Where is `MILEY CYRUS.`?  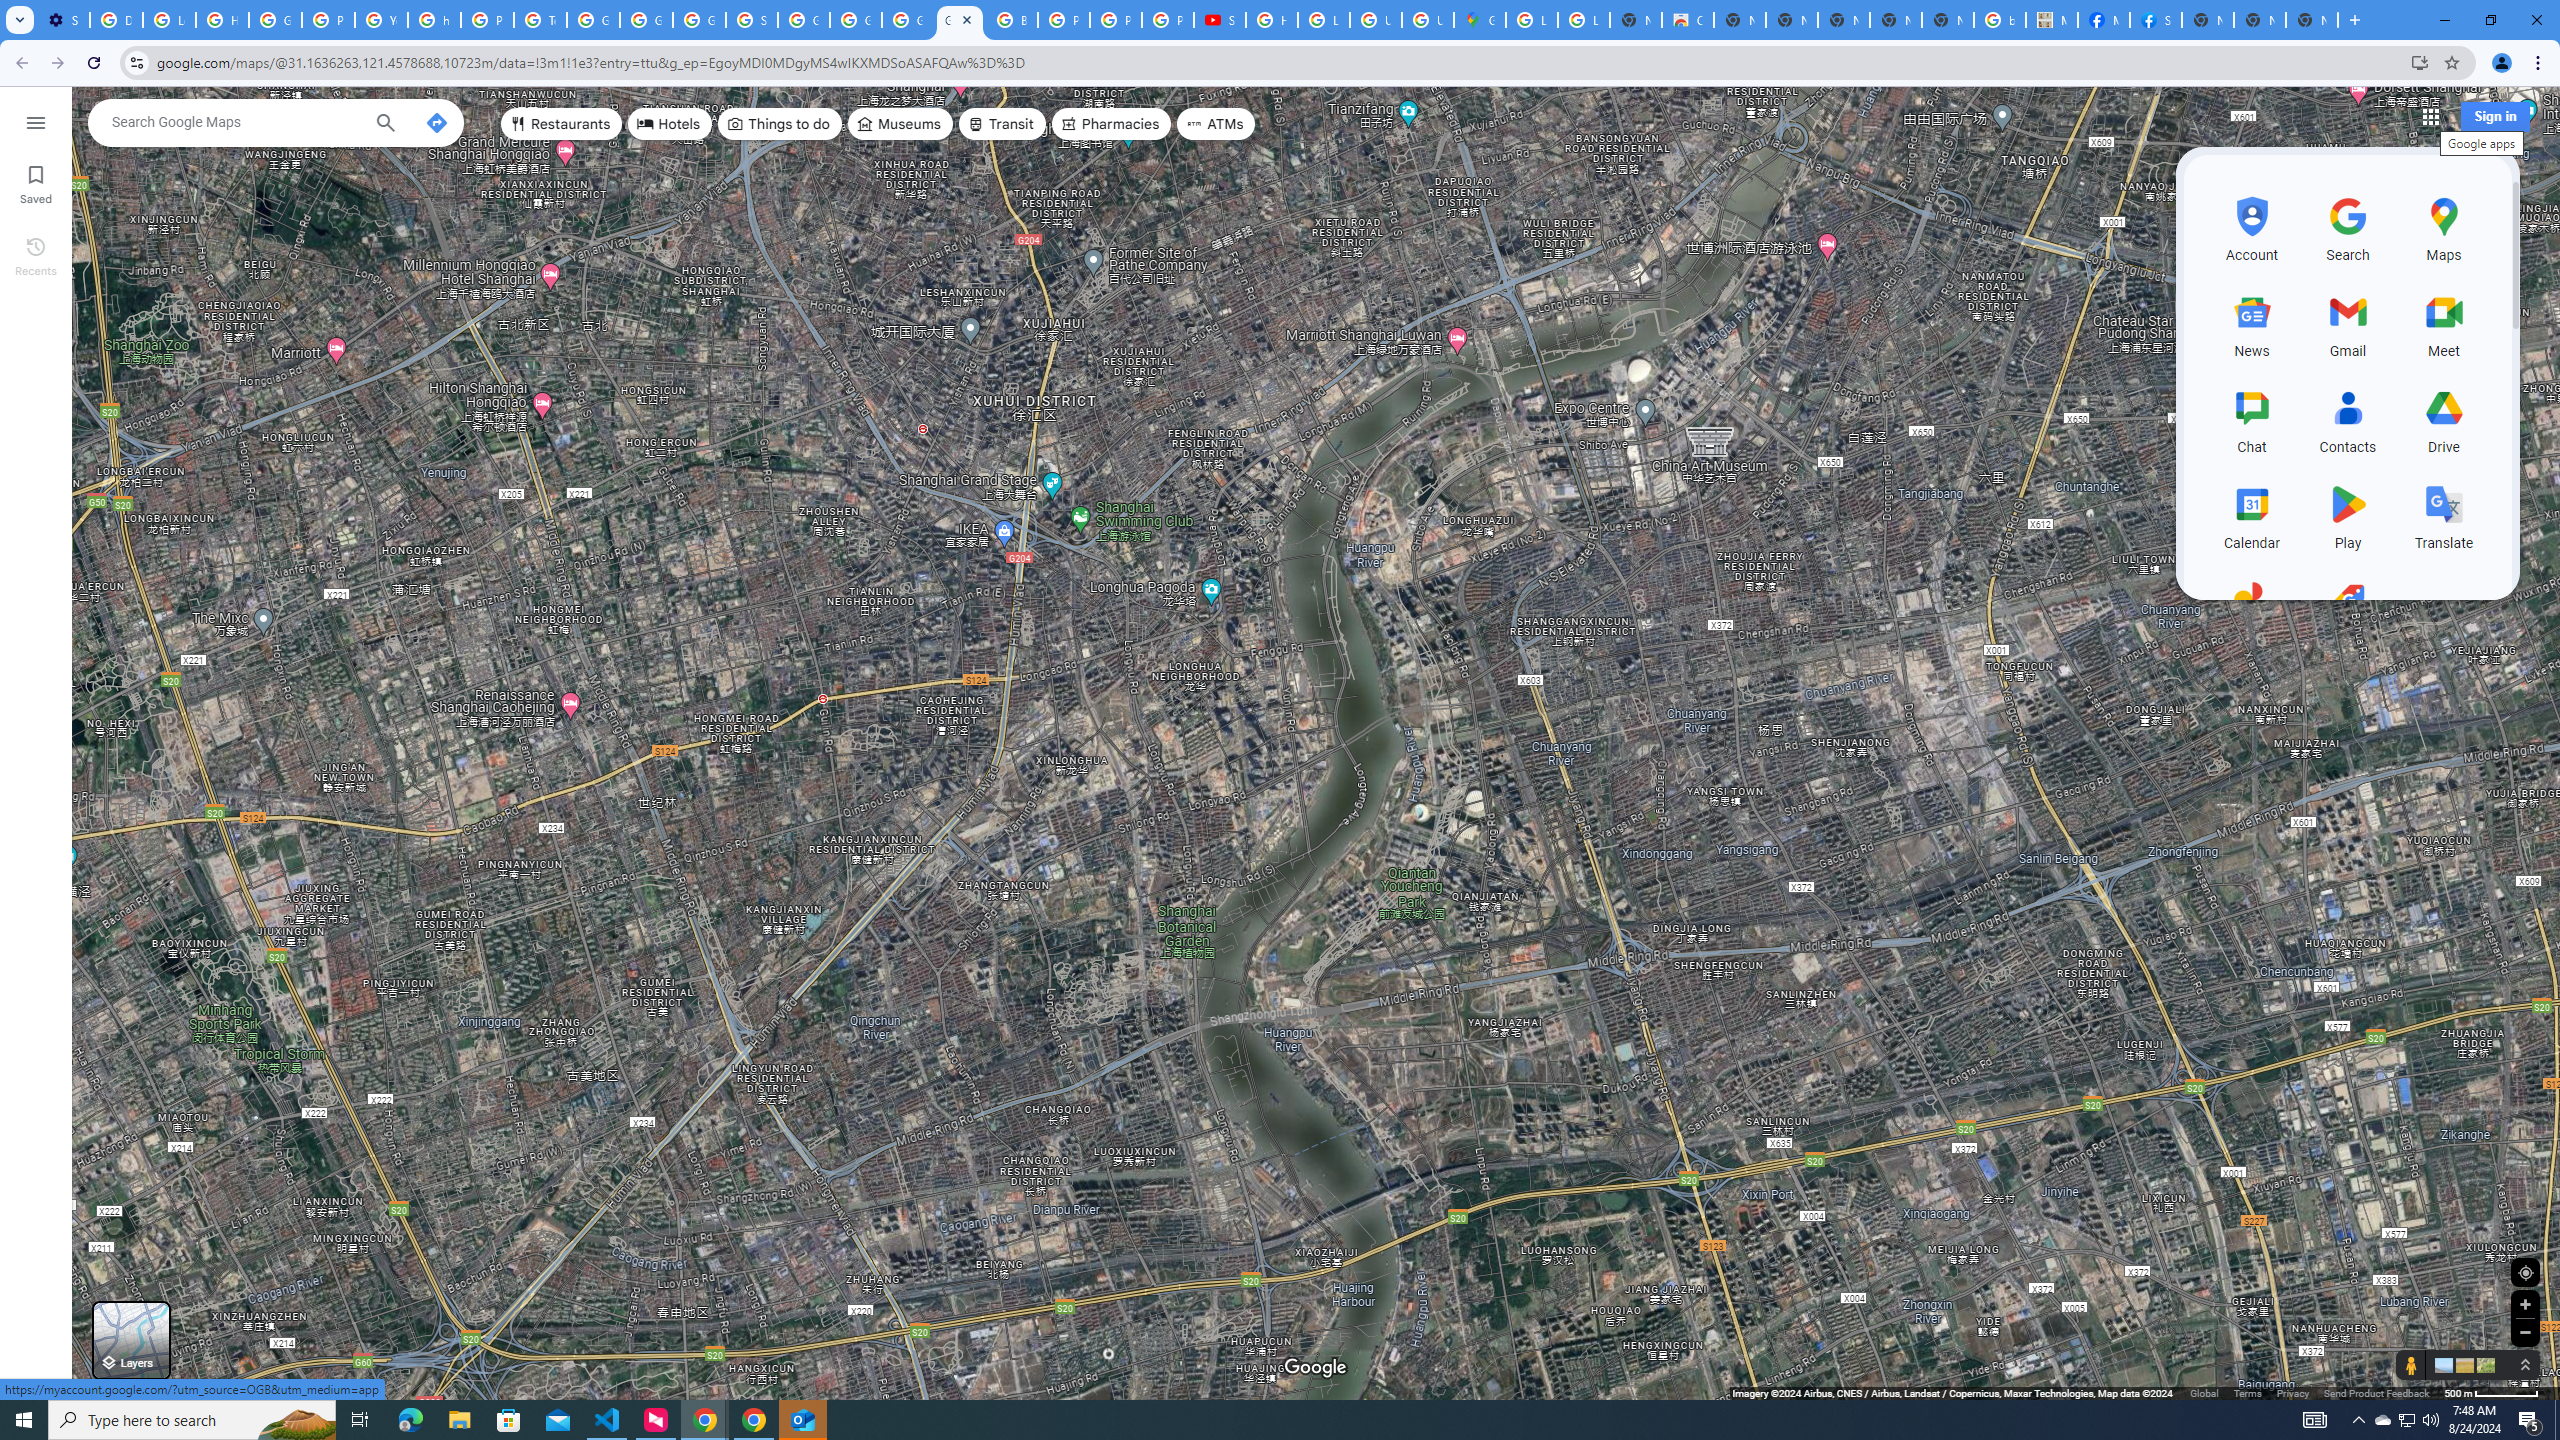 MILEY CYRUS. is located at coordinates (2052, 20).